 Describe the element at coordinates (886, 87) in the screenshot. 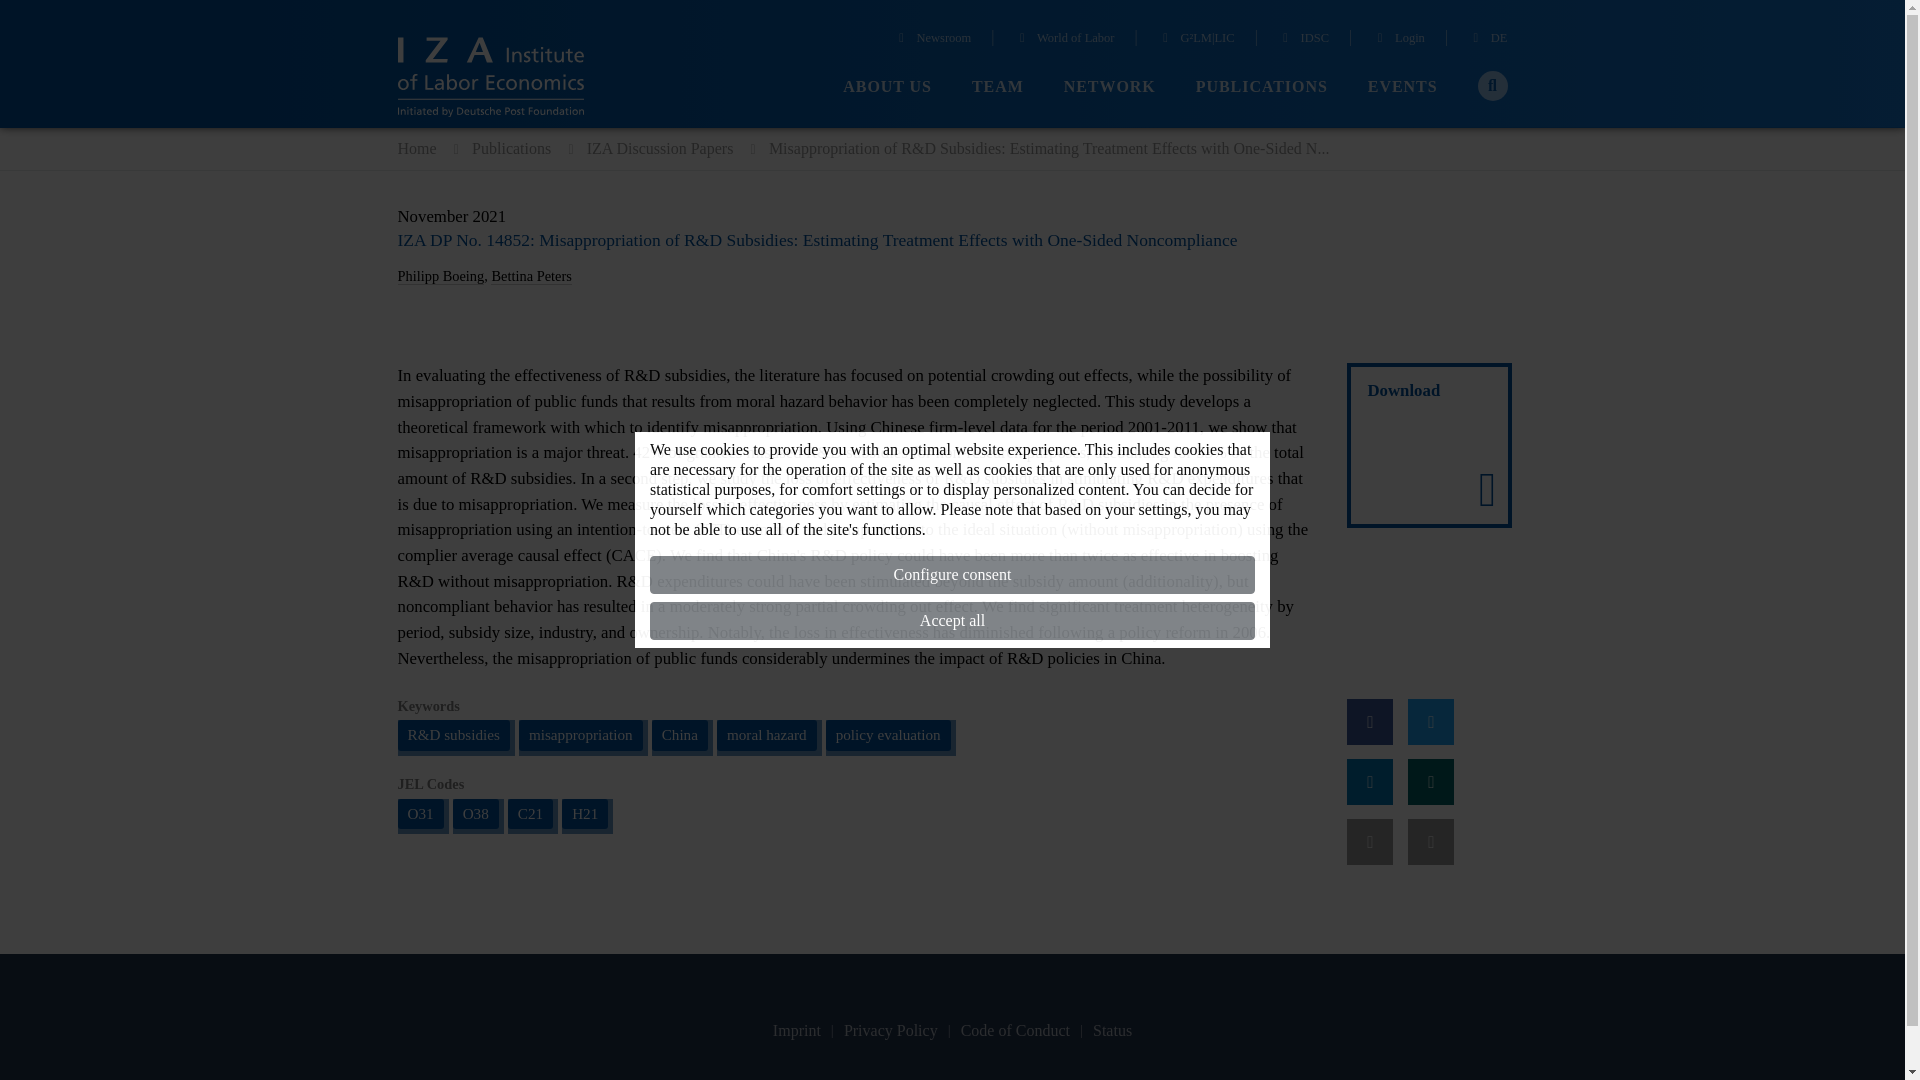

I see `ABOUT US` at that location.